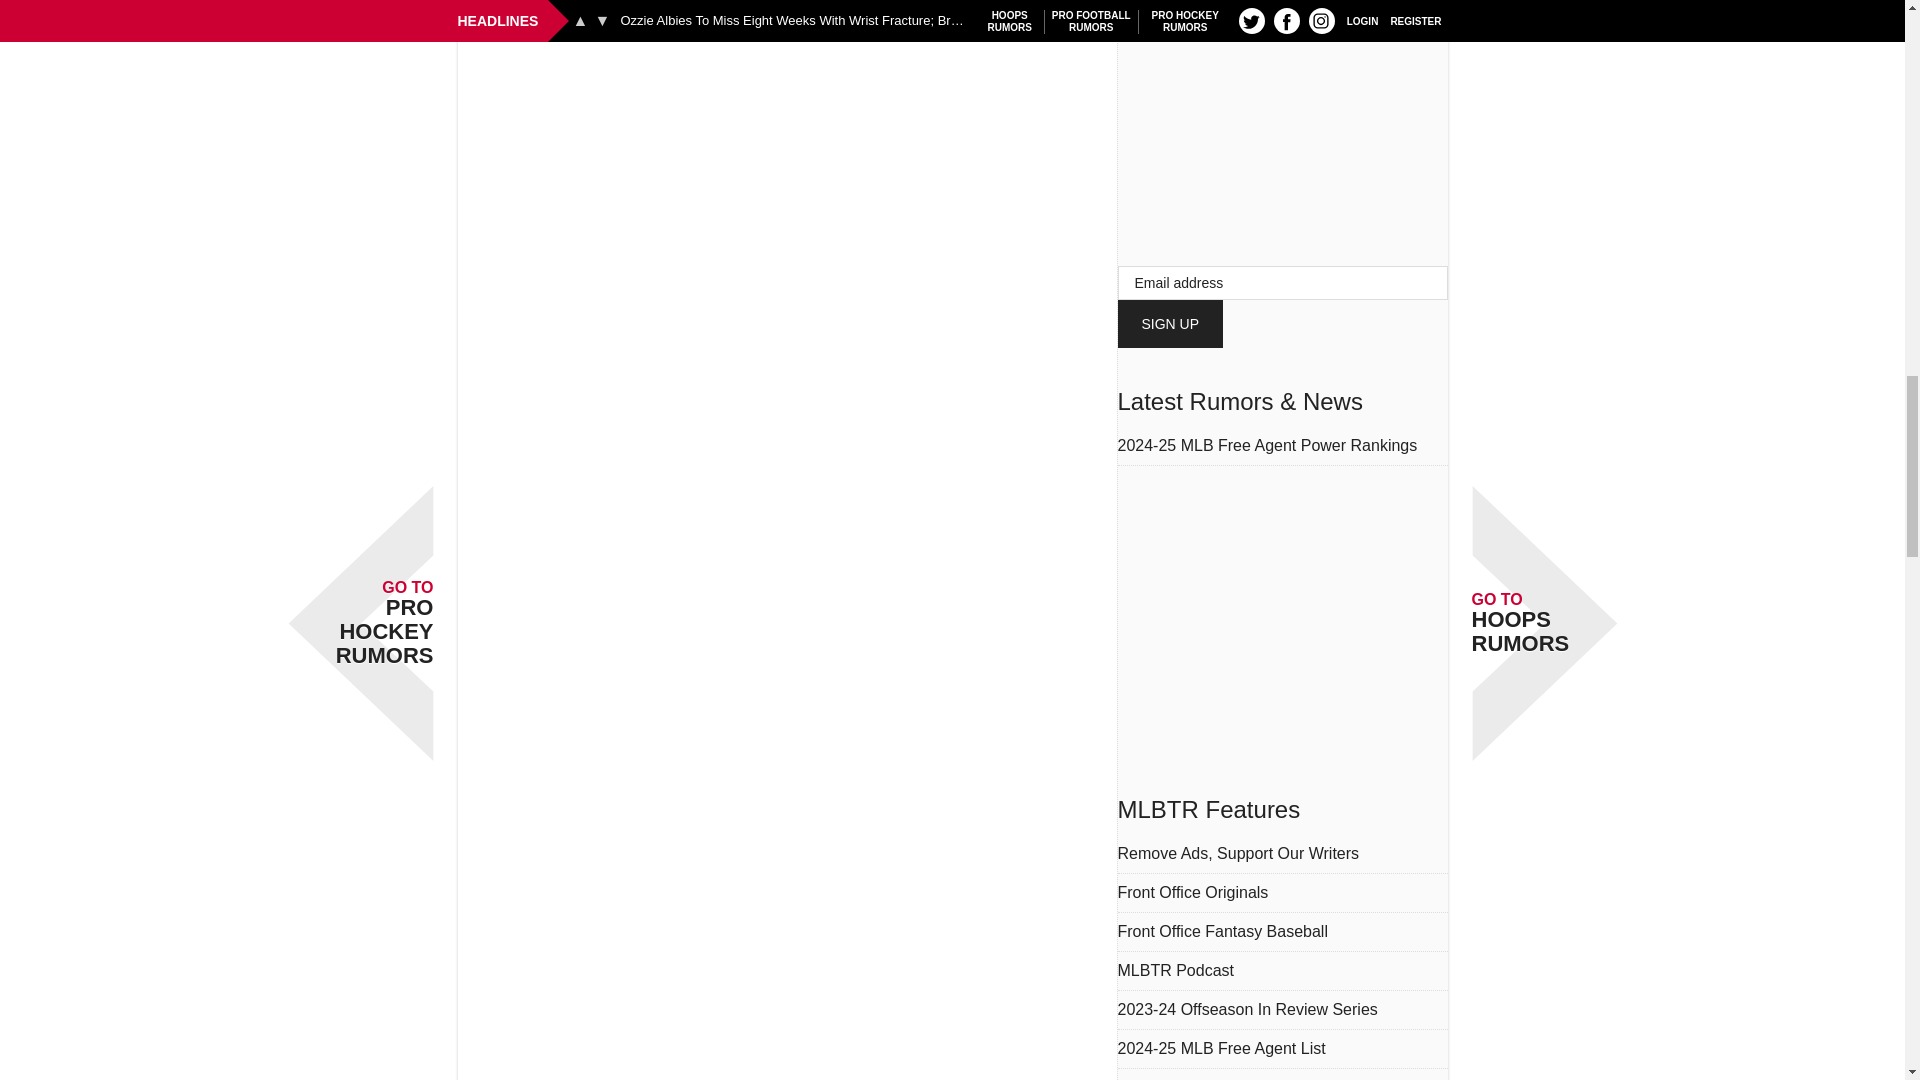 This screenshot has width=1920, height=1080. What do you see at coordinates (1170, 324) in the screenshot?
I see `Sign Up` at bounding box center [1170, 324].